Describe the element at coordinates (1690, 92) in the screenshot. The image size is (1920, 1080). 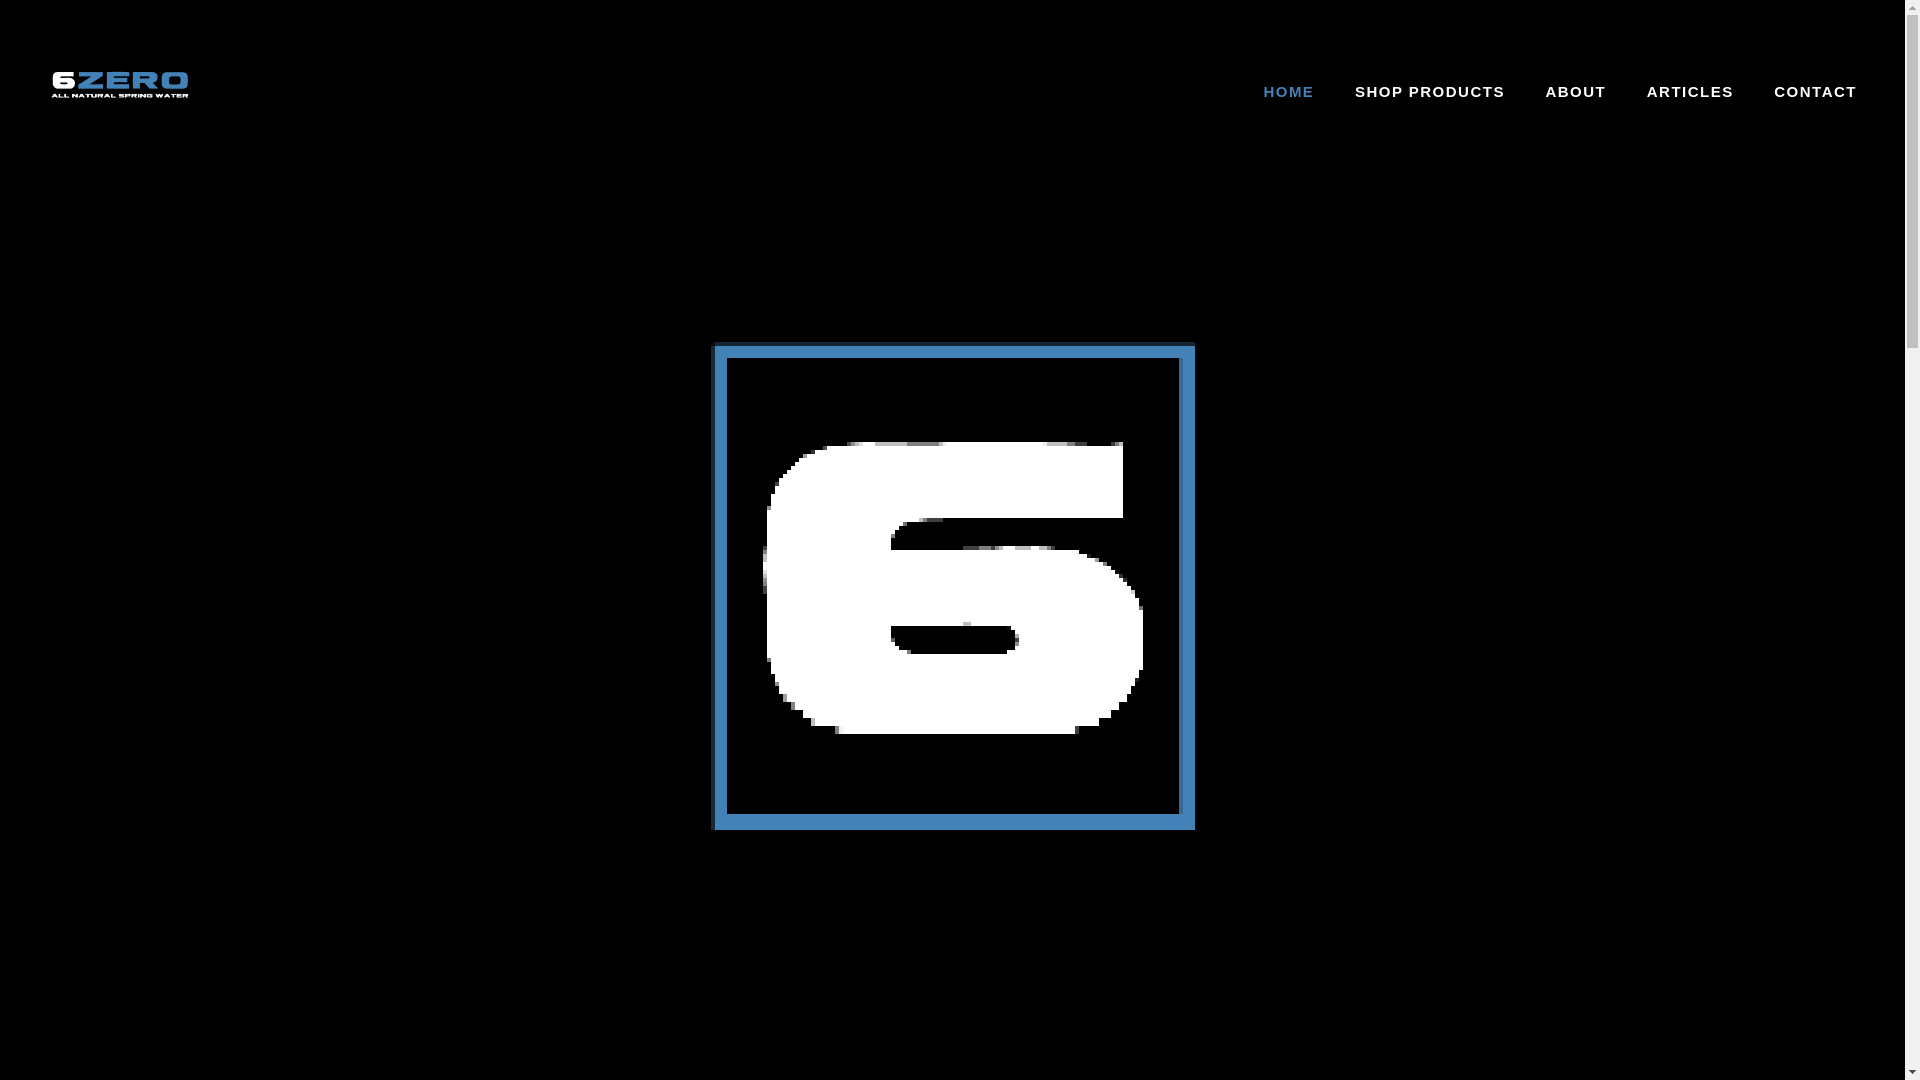
I see `ARTICLES` at that location.